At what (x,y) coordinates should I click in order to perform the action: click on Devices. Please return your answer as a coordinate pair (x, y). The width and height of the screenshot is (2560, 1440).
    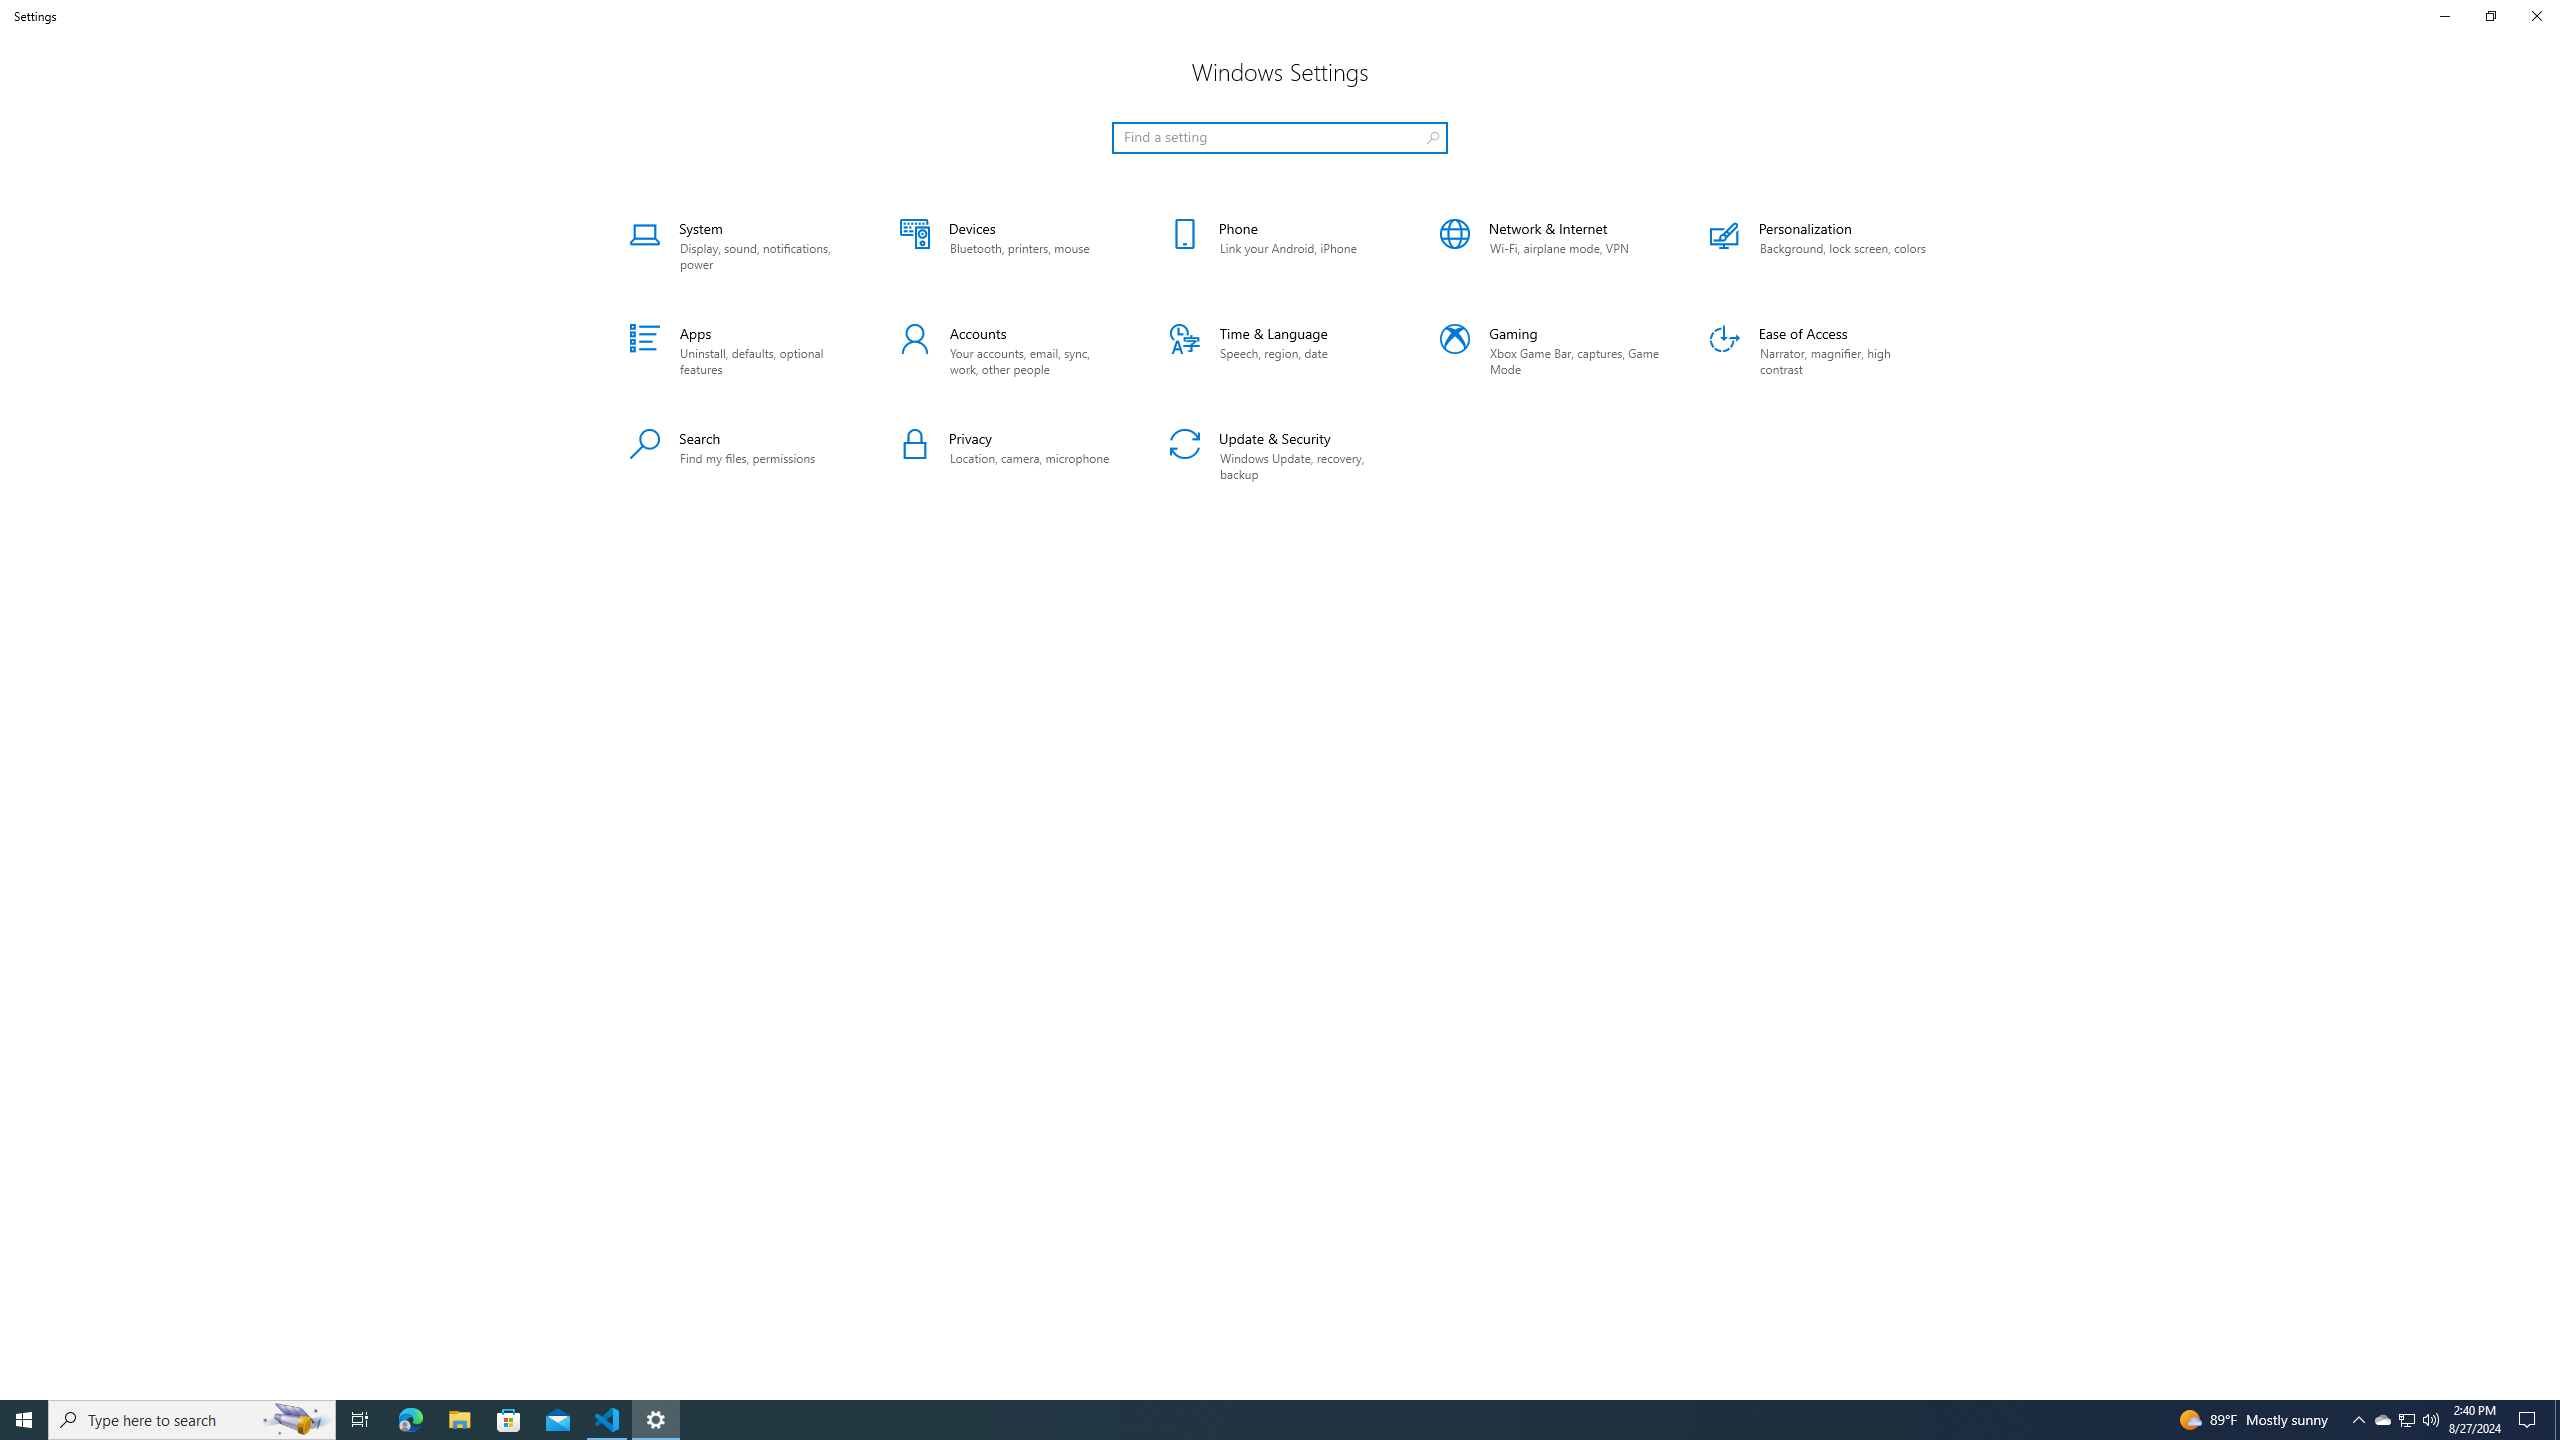
    Looking at the image, I should click on (1010, 246).